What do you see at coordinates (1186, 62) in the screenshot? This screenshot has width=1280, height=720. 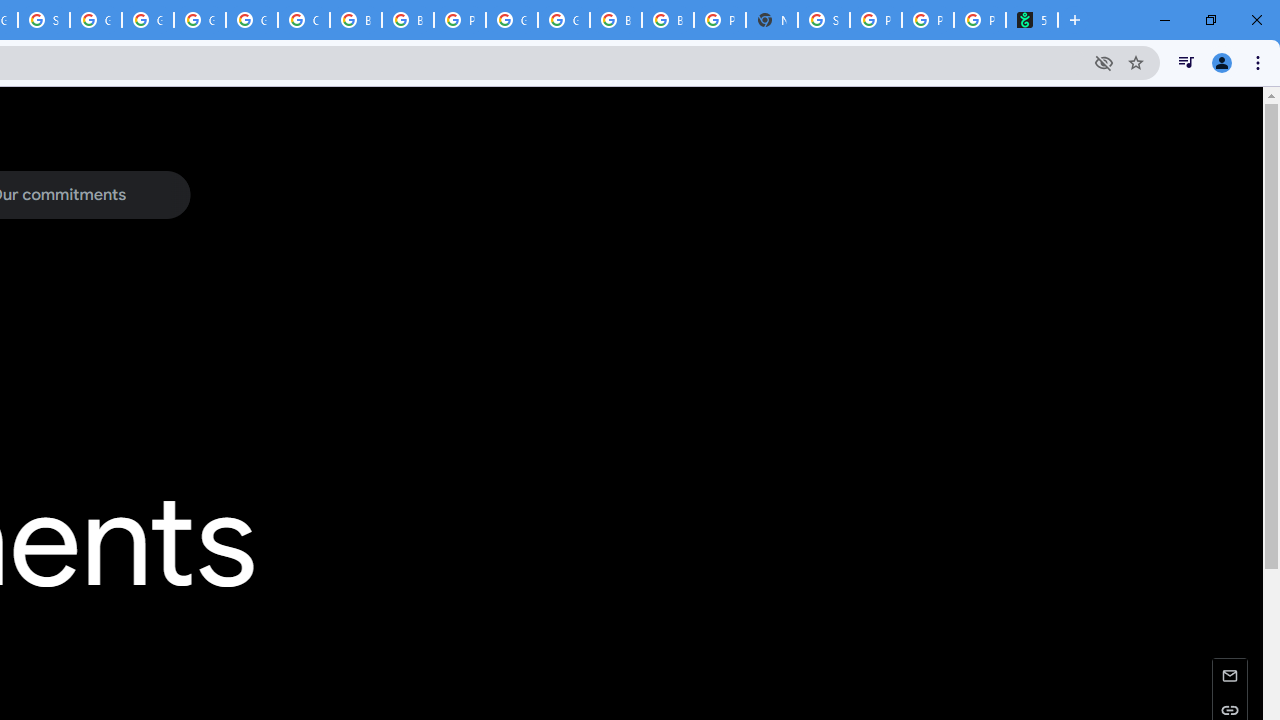 I see `Control your music, videos, and more` at bounding box center [1186, 62].